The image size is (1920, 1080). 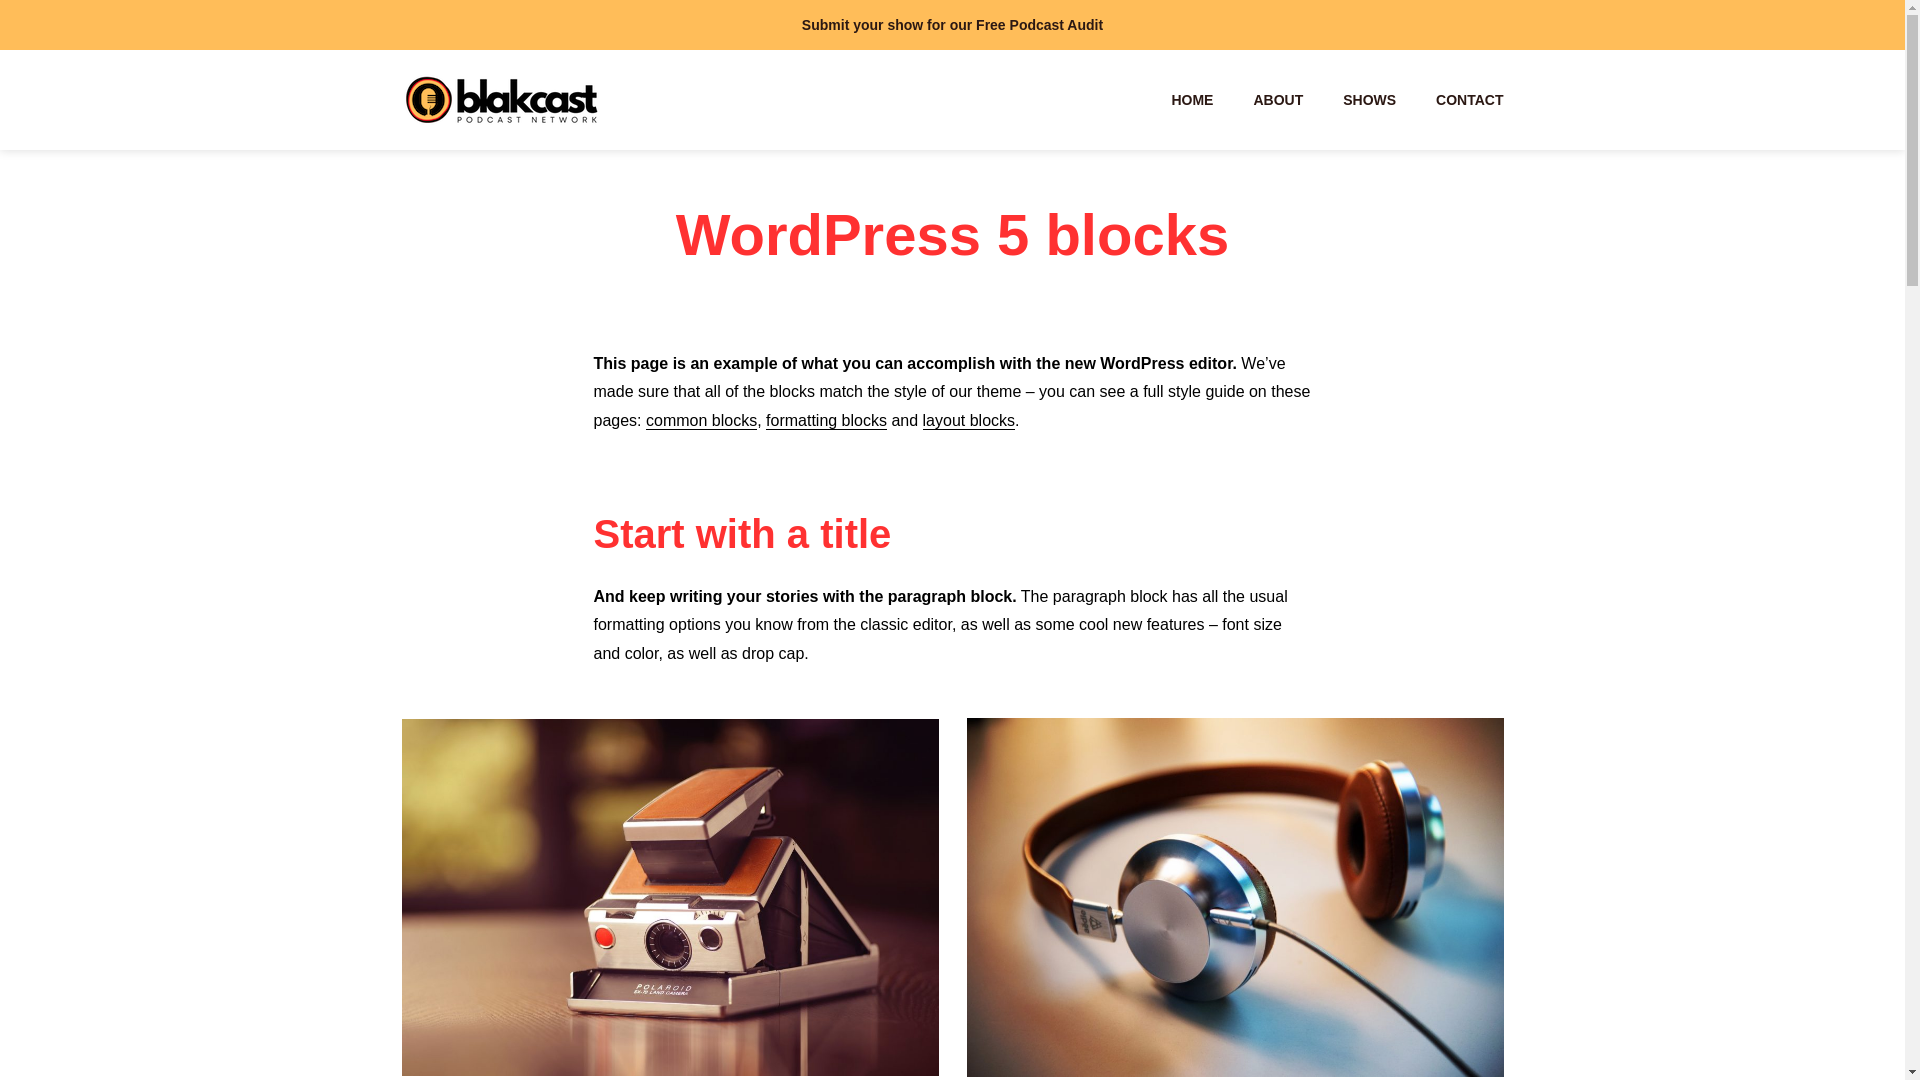 What do you see at coordinates (826, 420) in the screenshot?
I see `formatting blocks` at bounding box center [826, 420].